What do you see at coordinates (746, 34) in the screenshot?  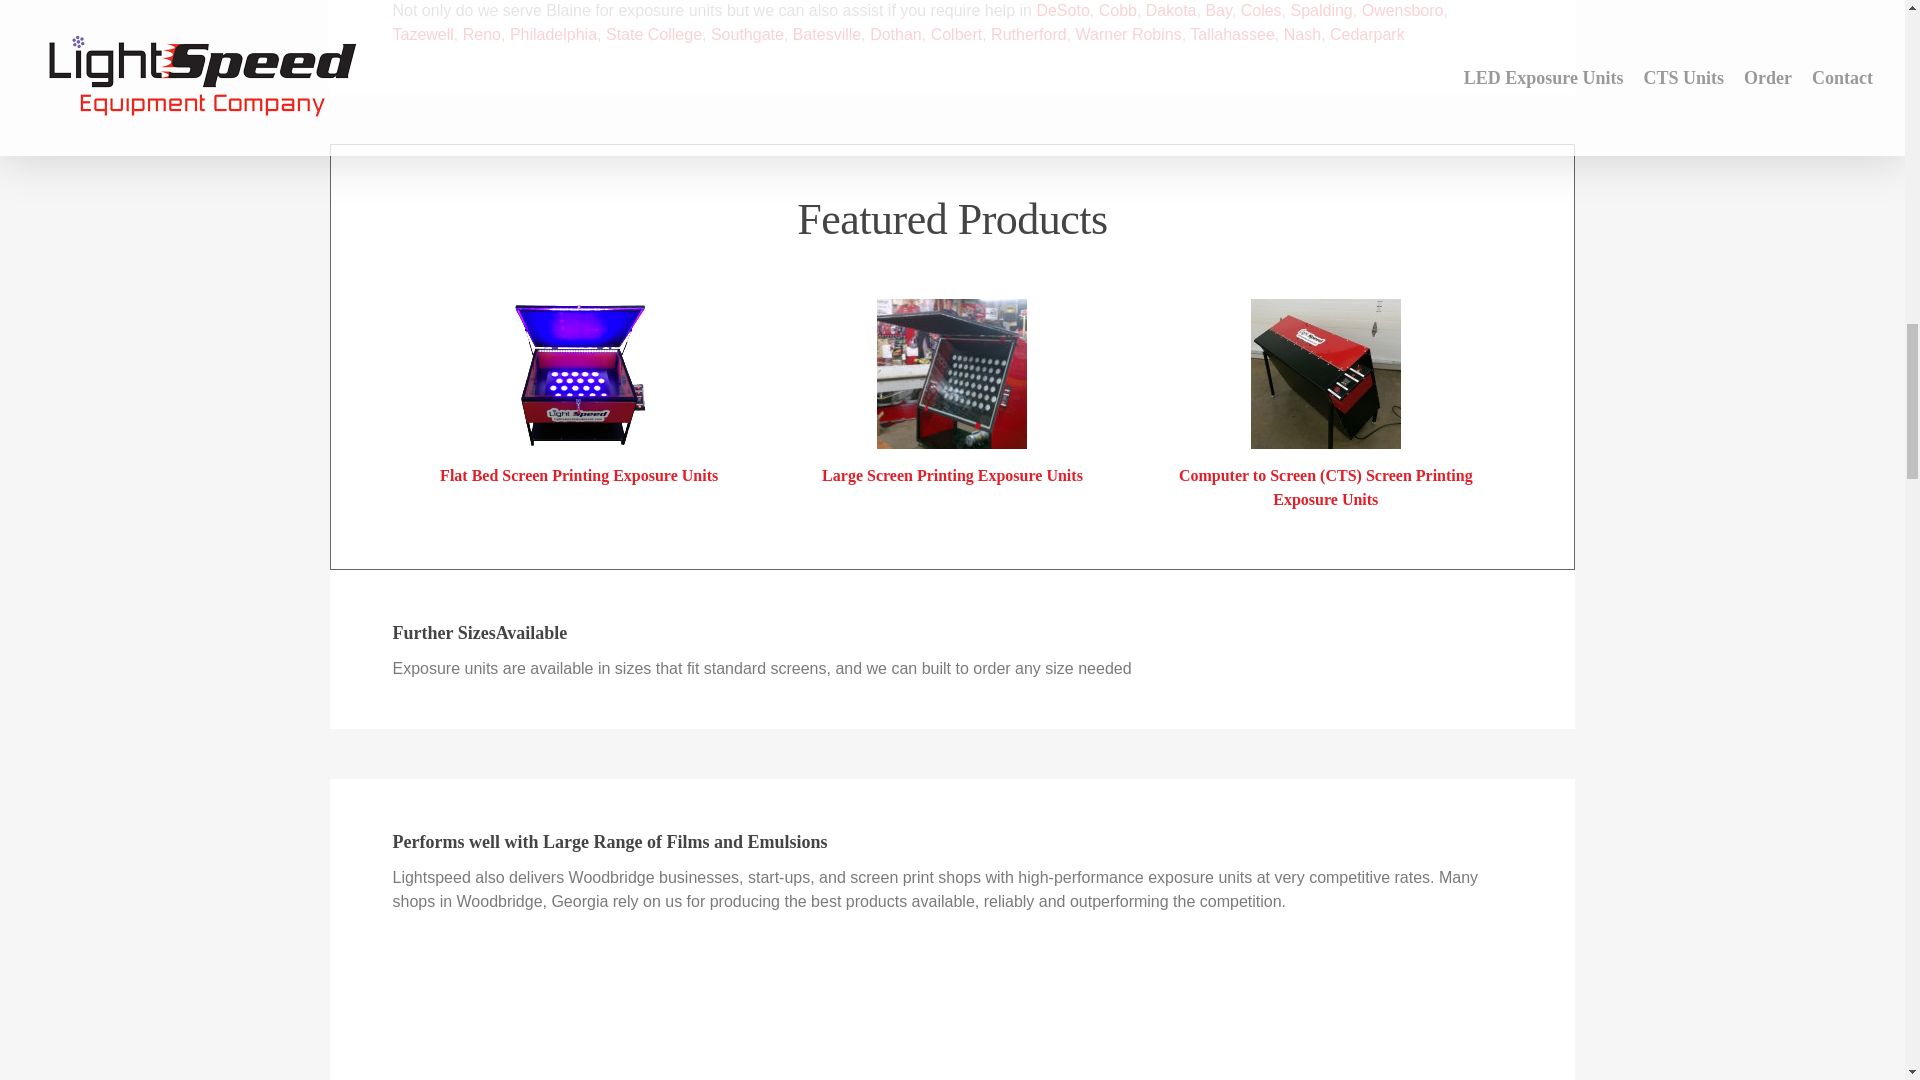 I see `Southgate` at bounding box center [746, 34].